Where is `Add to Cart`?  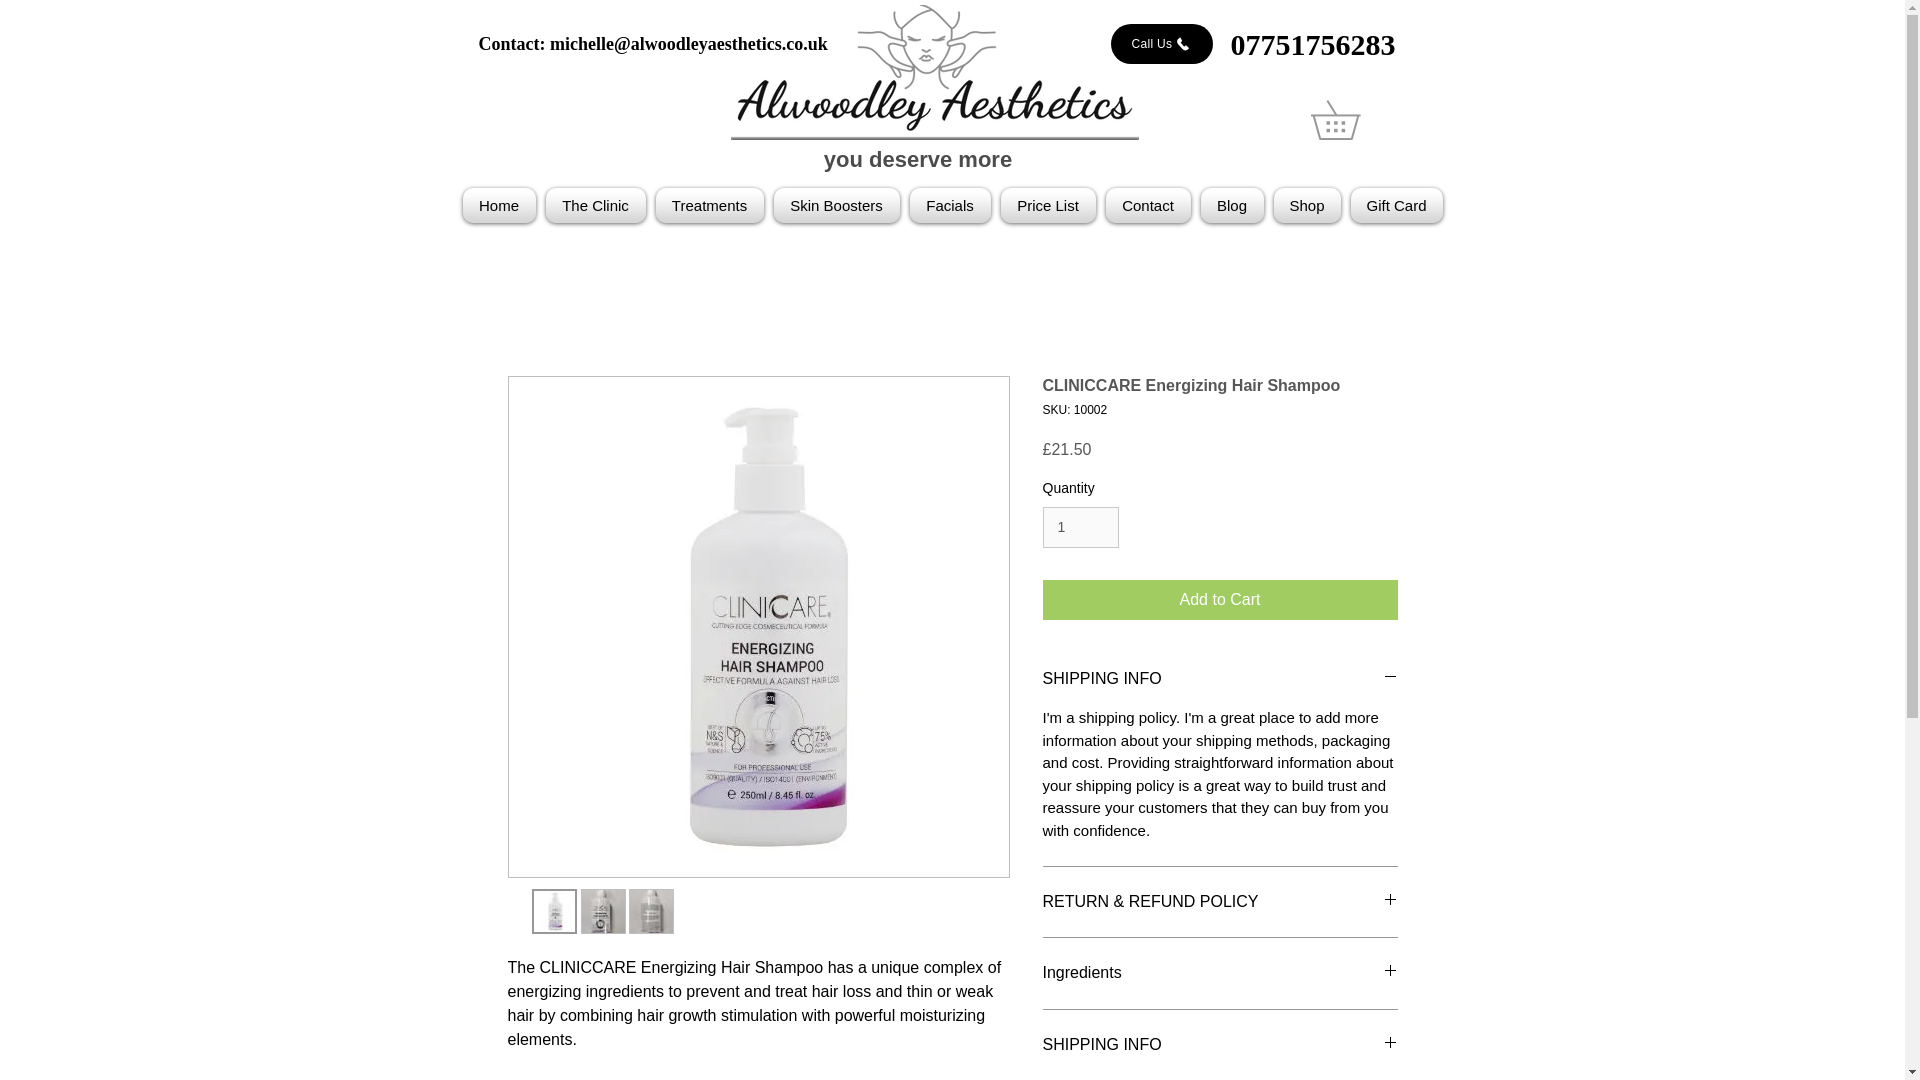
Add to Cart is located at coordinates (1220, 599).